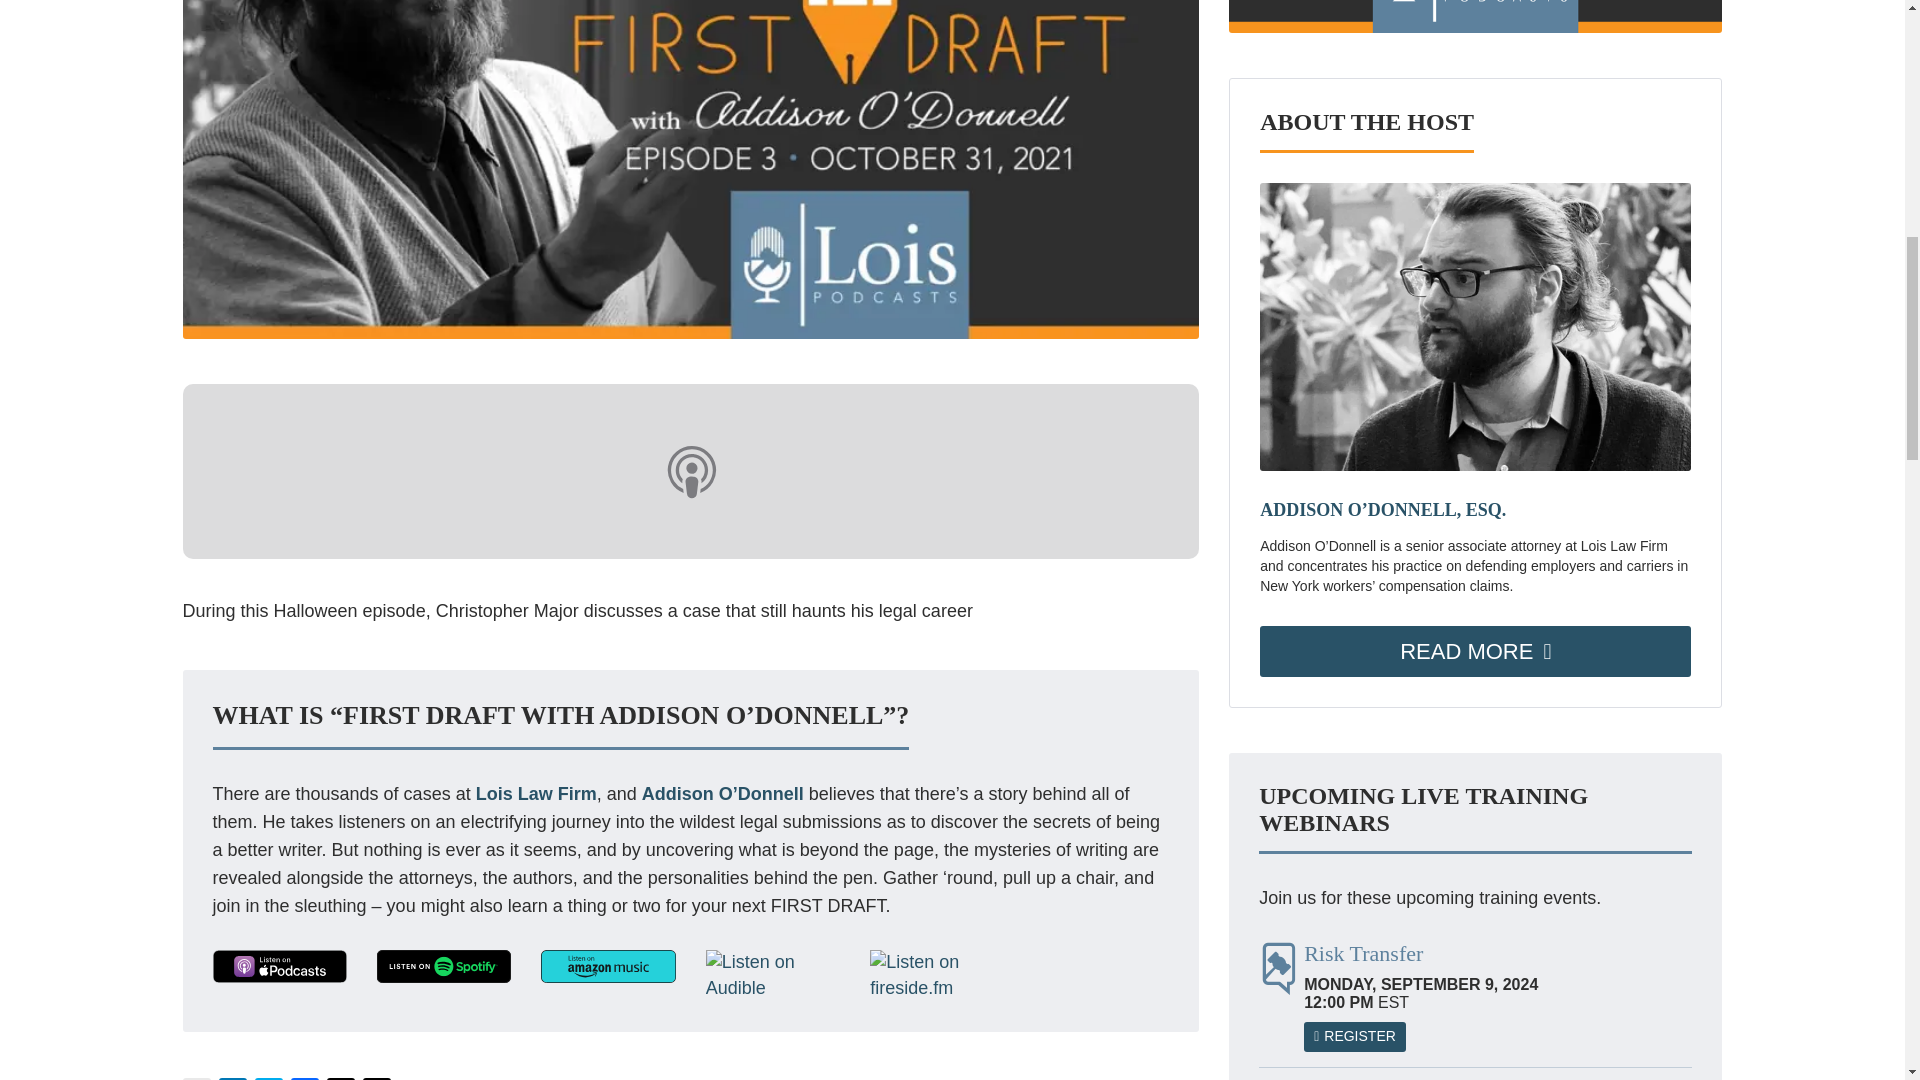 Image resolution: width=1920 pixels, height=1080 pixels. What do you see at coordinates (376, 1078) in the screenshot?
I see `Click to share on X` at bounding box center [376, 1078].